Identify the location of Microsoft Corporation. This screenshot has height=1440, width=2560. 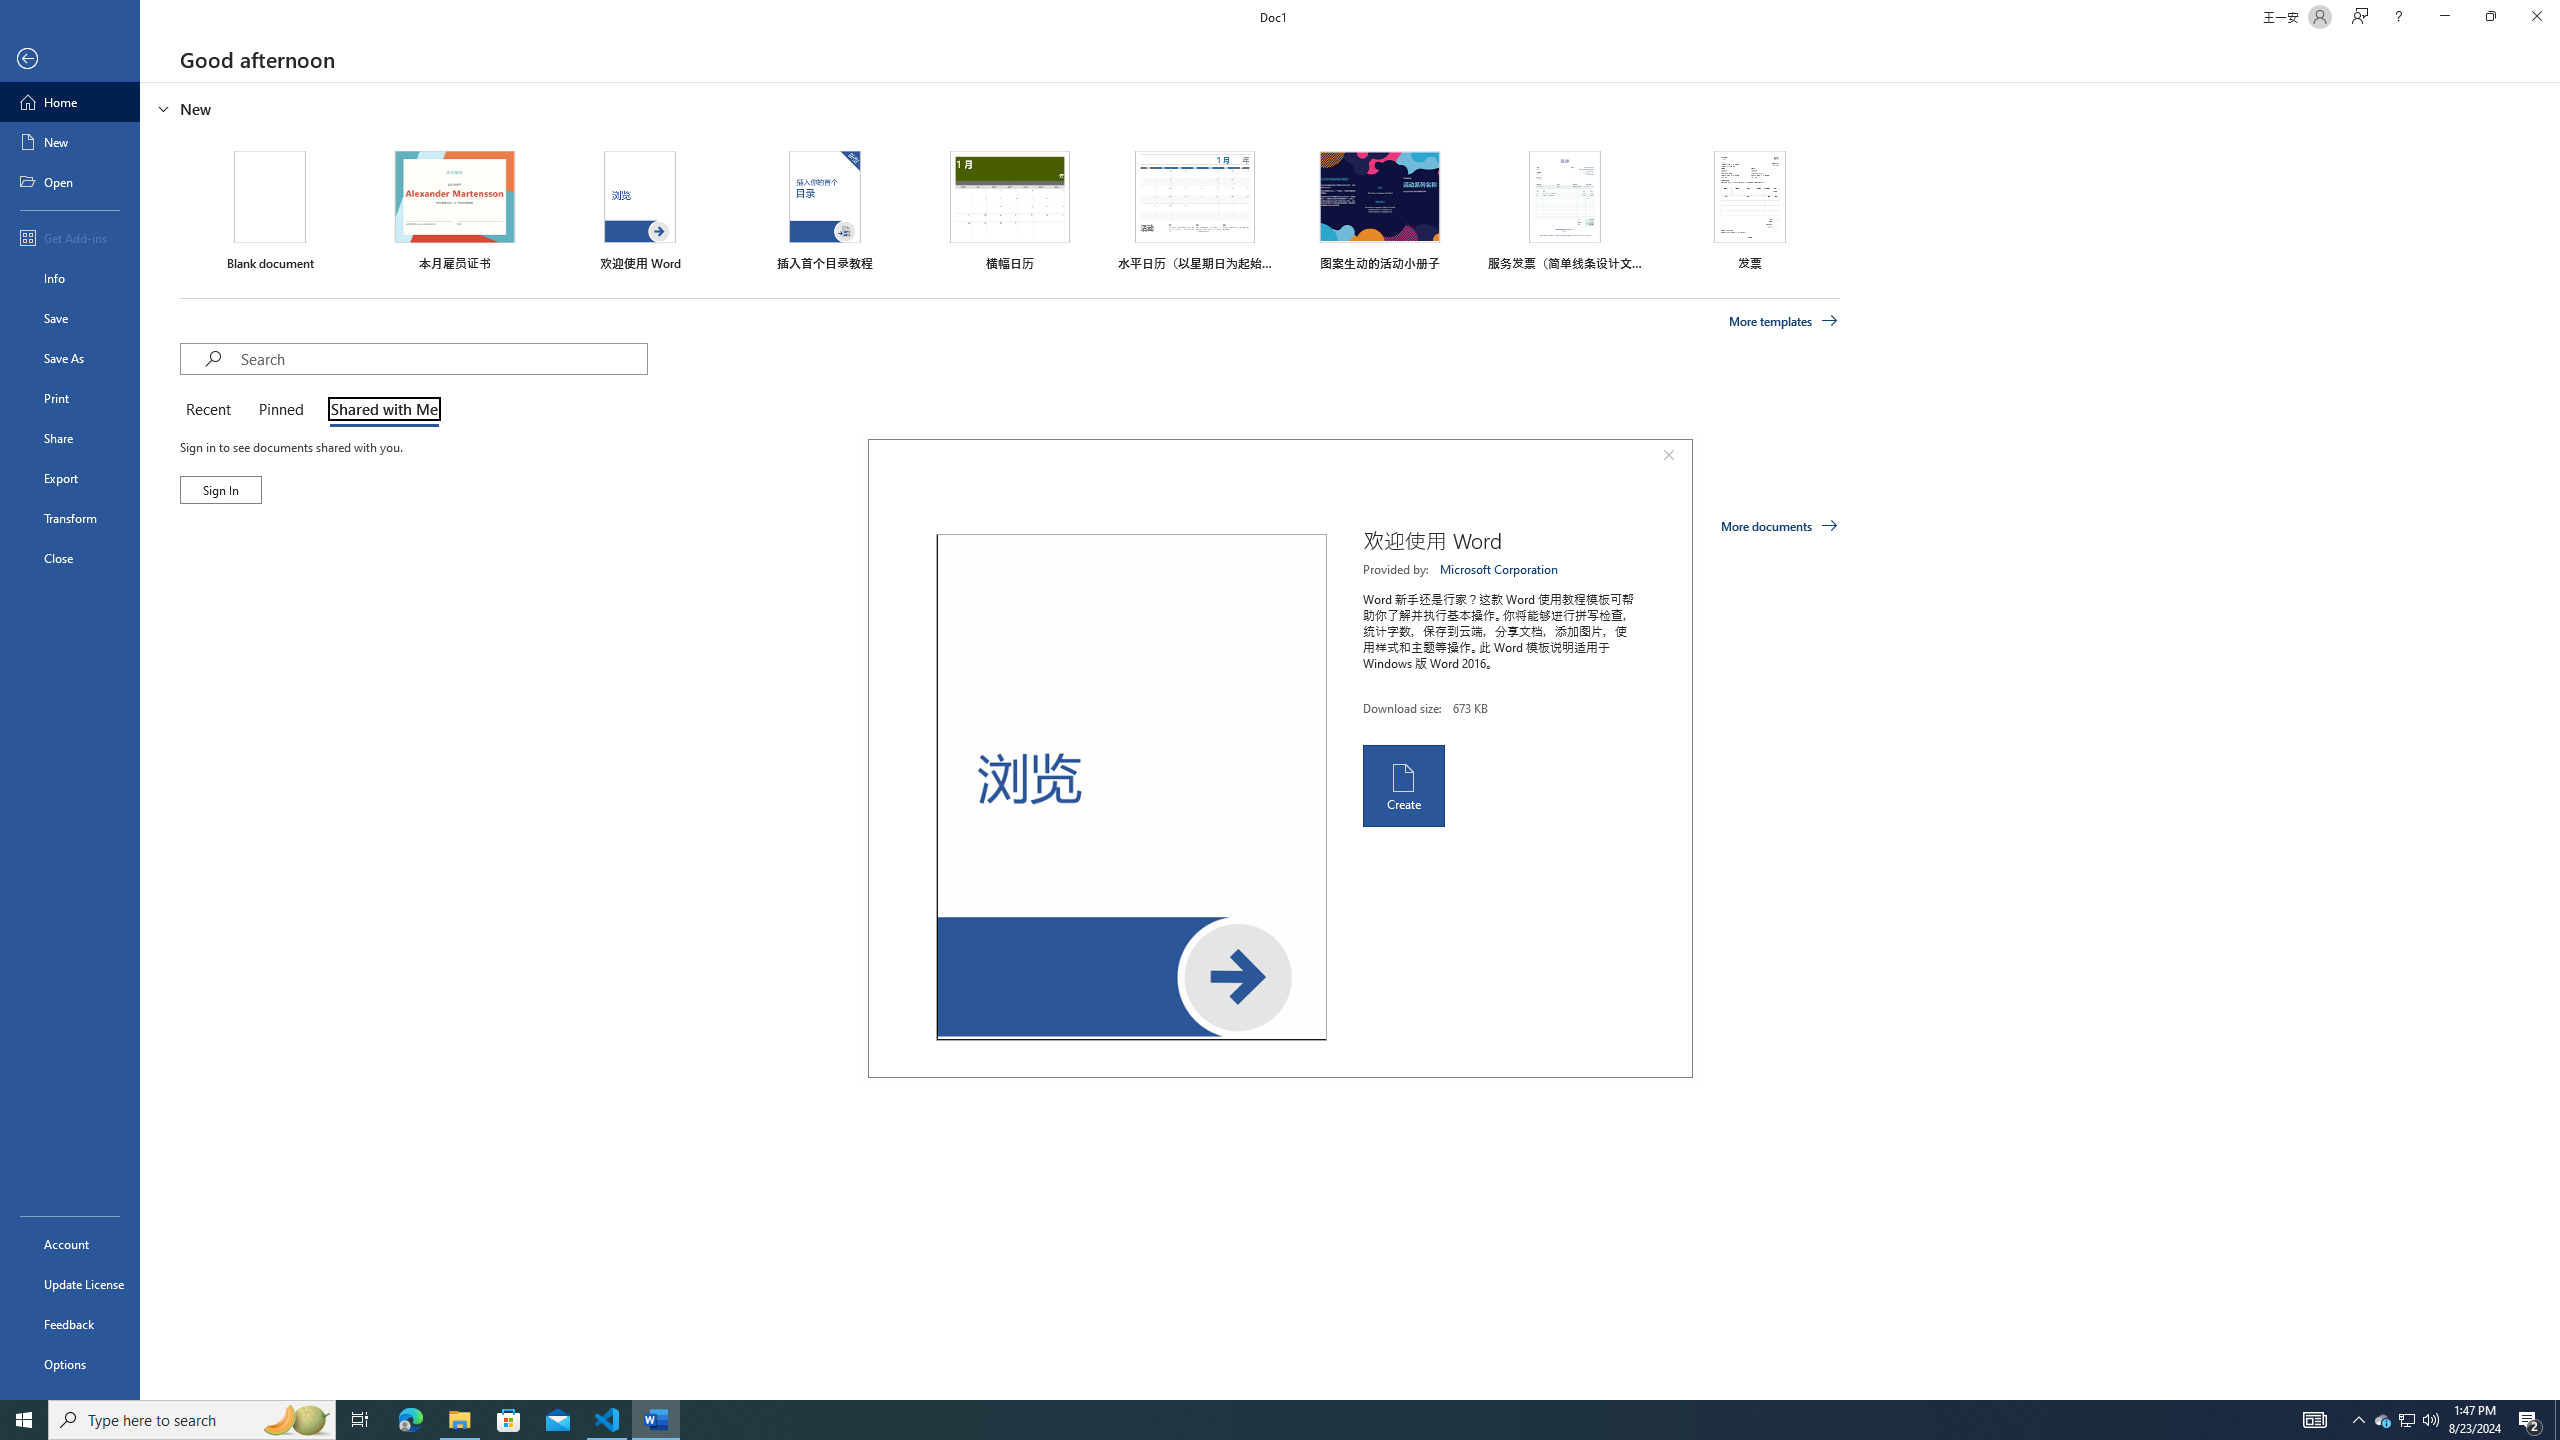
(1500, 569).